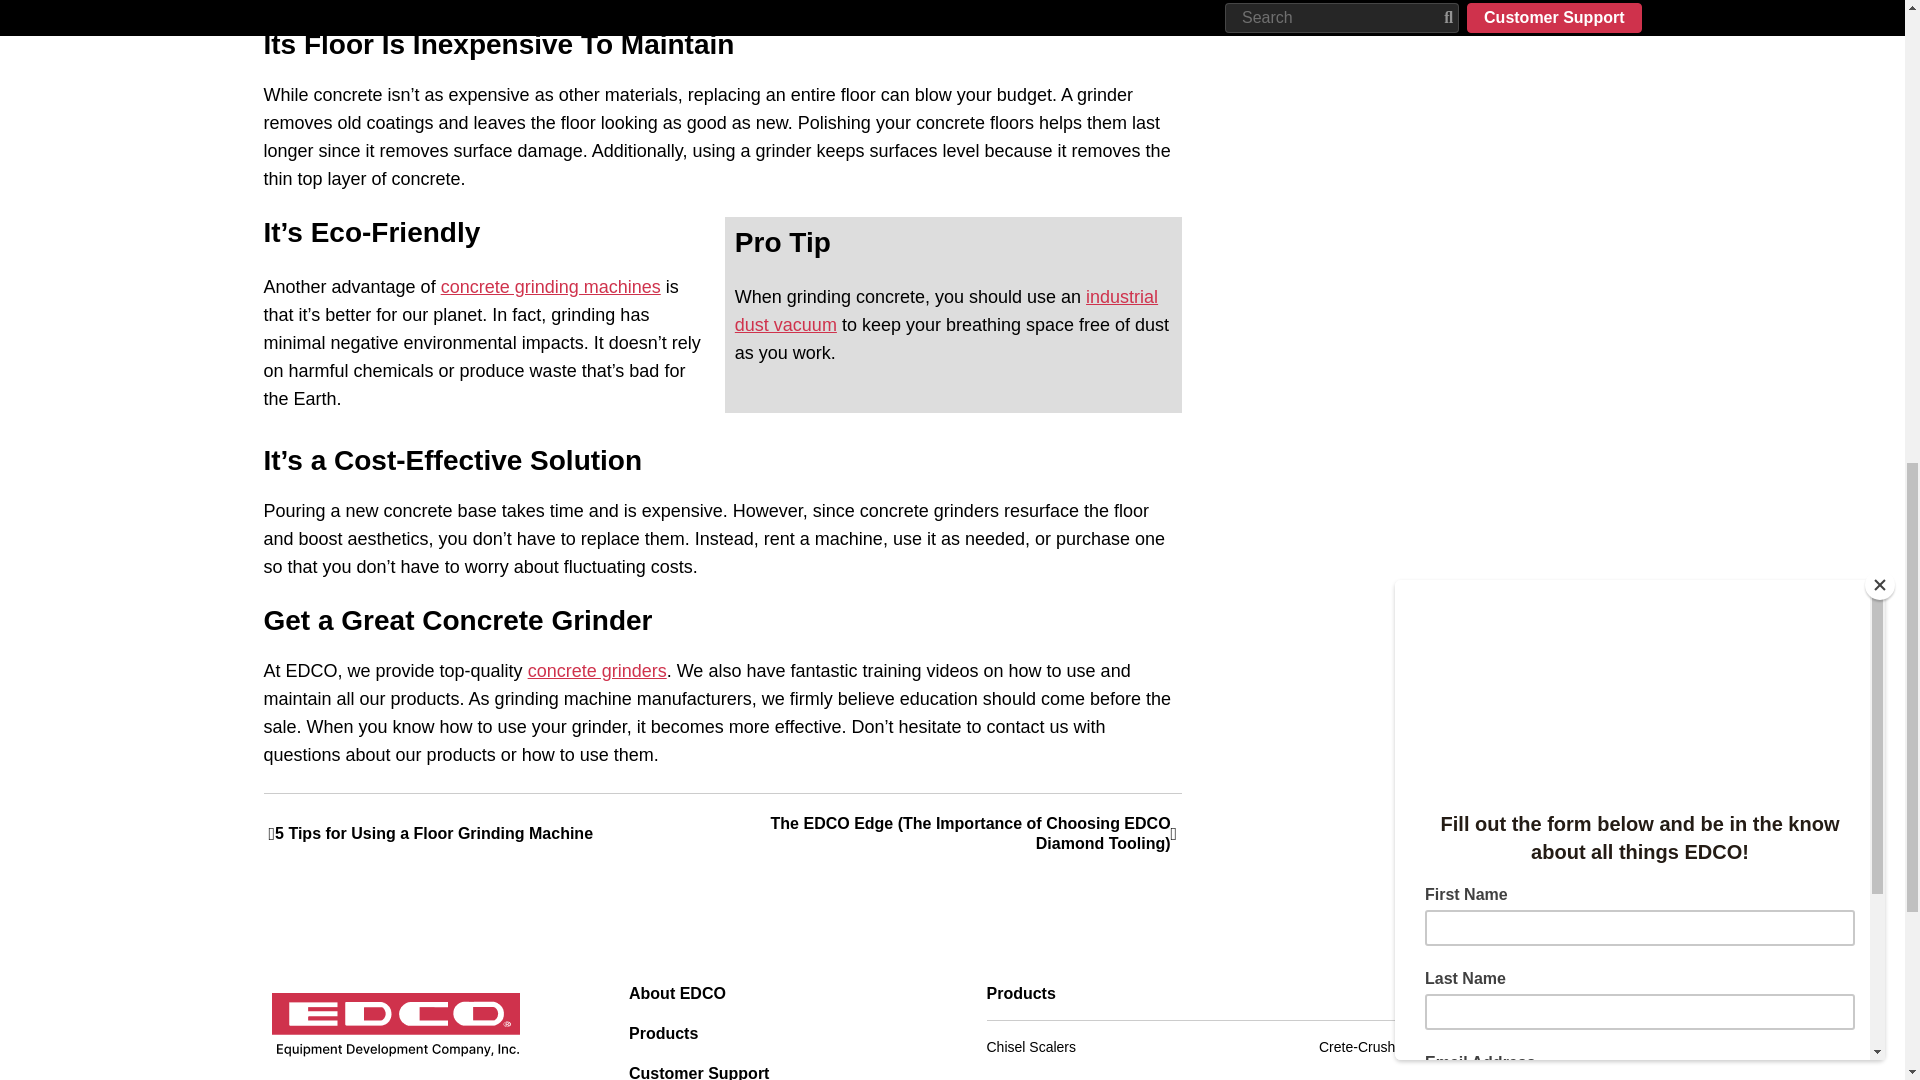 This screenshot has width=1920, height=1080. What do you see at coordinates (946, 310) in the screenshot?
I see `industrial dust vacuum` at bounding box center [946, 310].